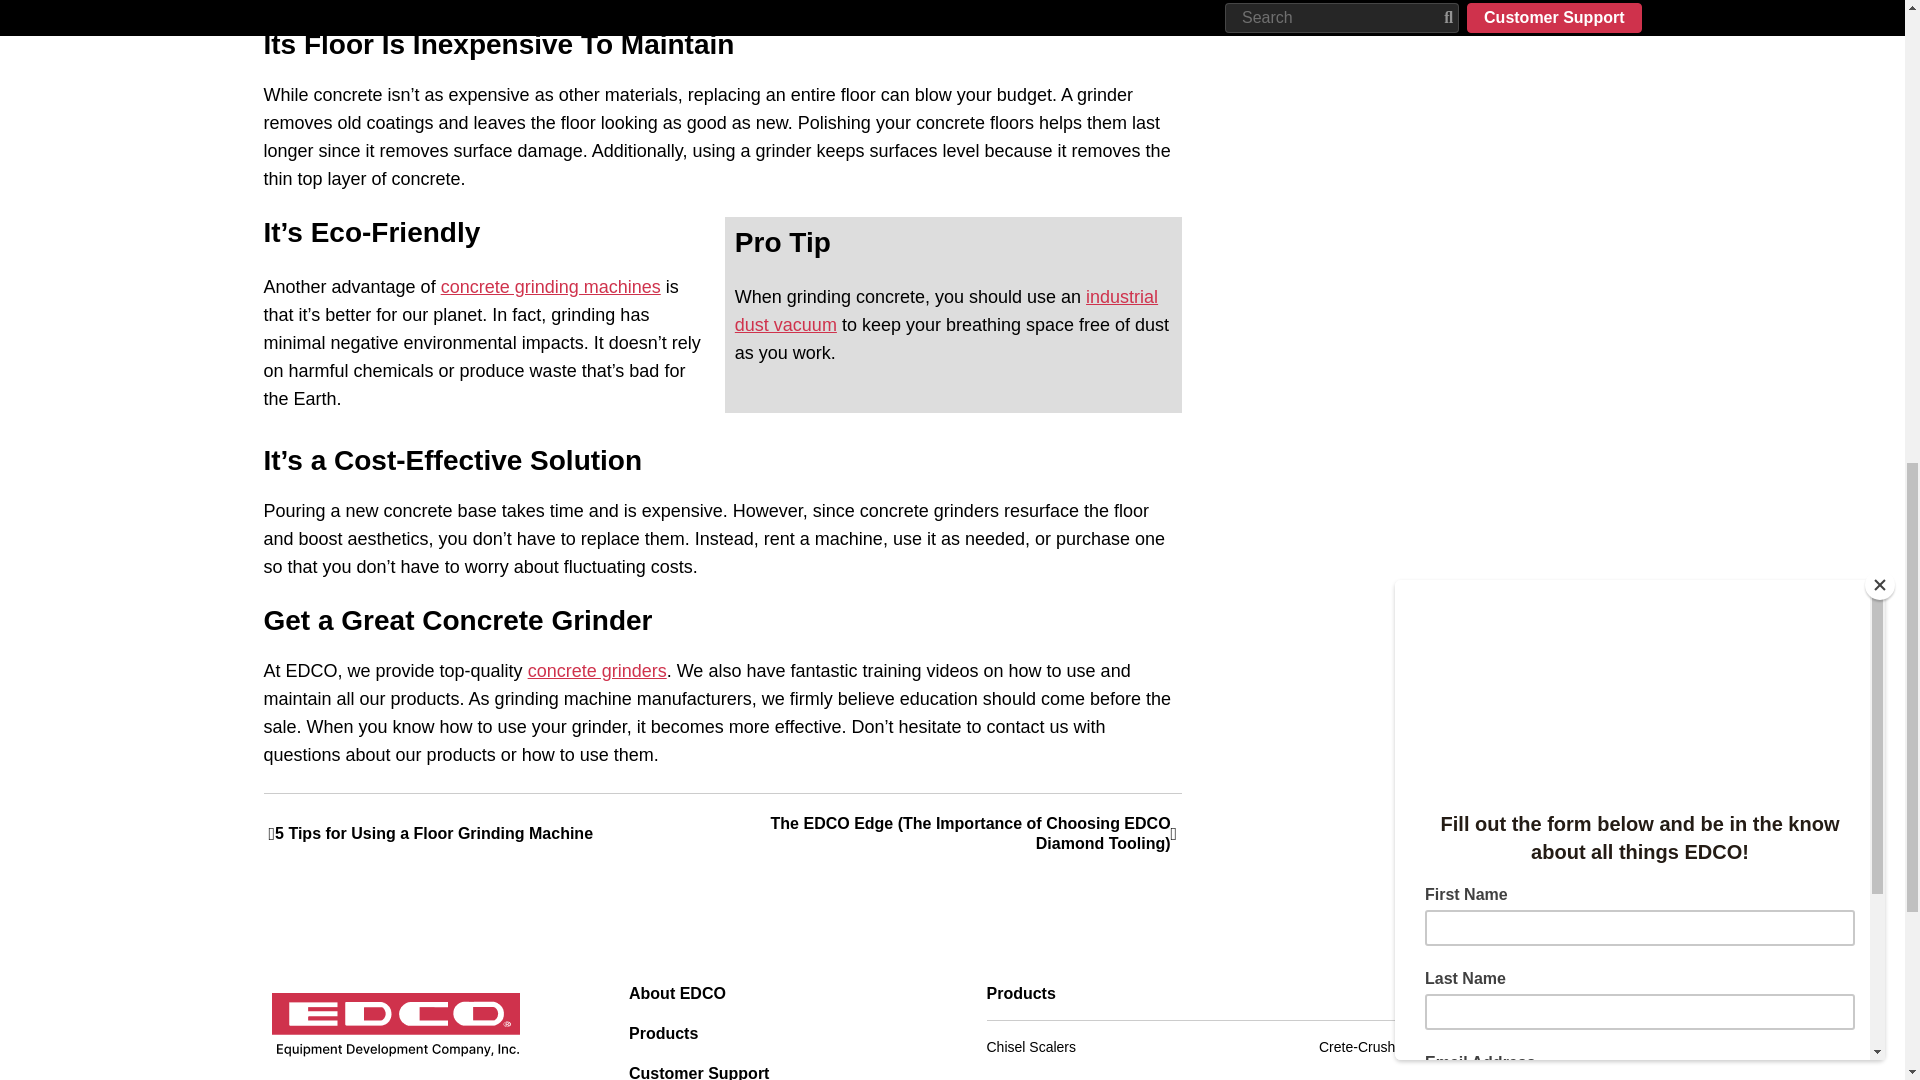 This screenshot has width=1920, height=1080. What do you see at coordinates (946, 310) in the screenshot?
I see `industrial dust vacuum` at bounding box center [946, 310].